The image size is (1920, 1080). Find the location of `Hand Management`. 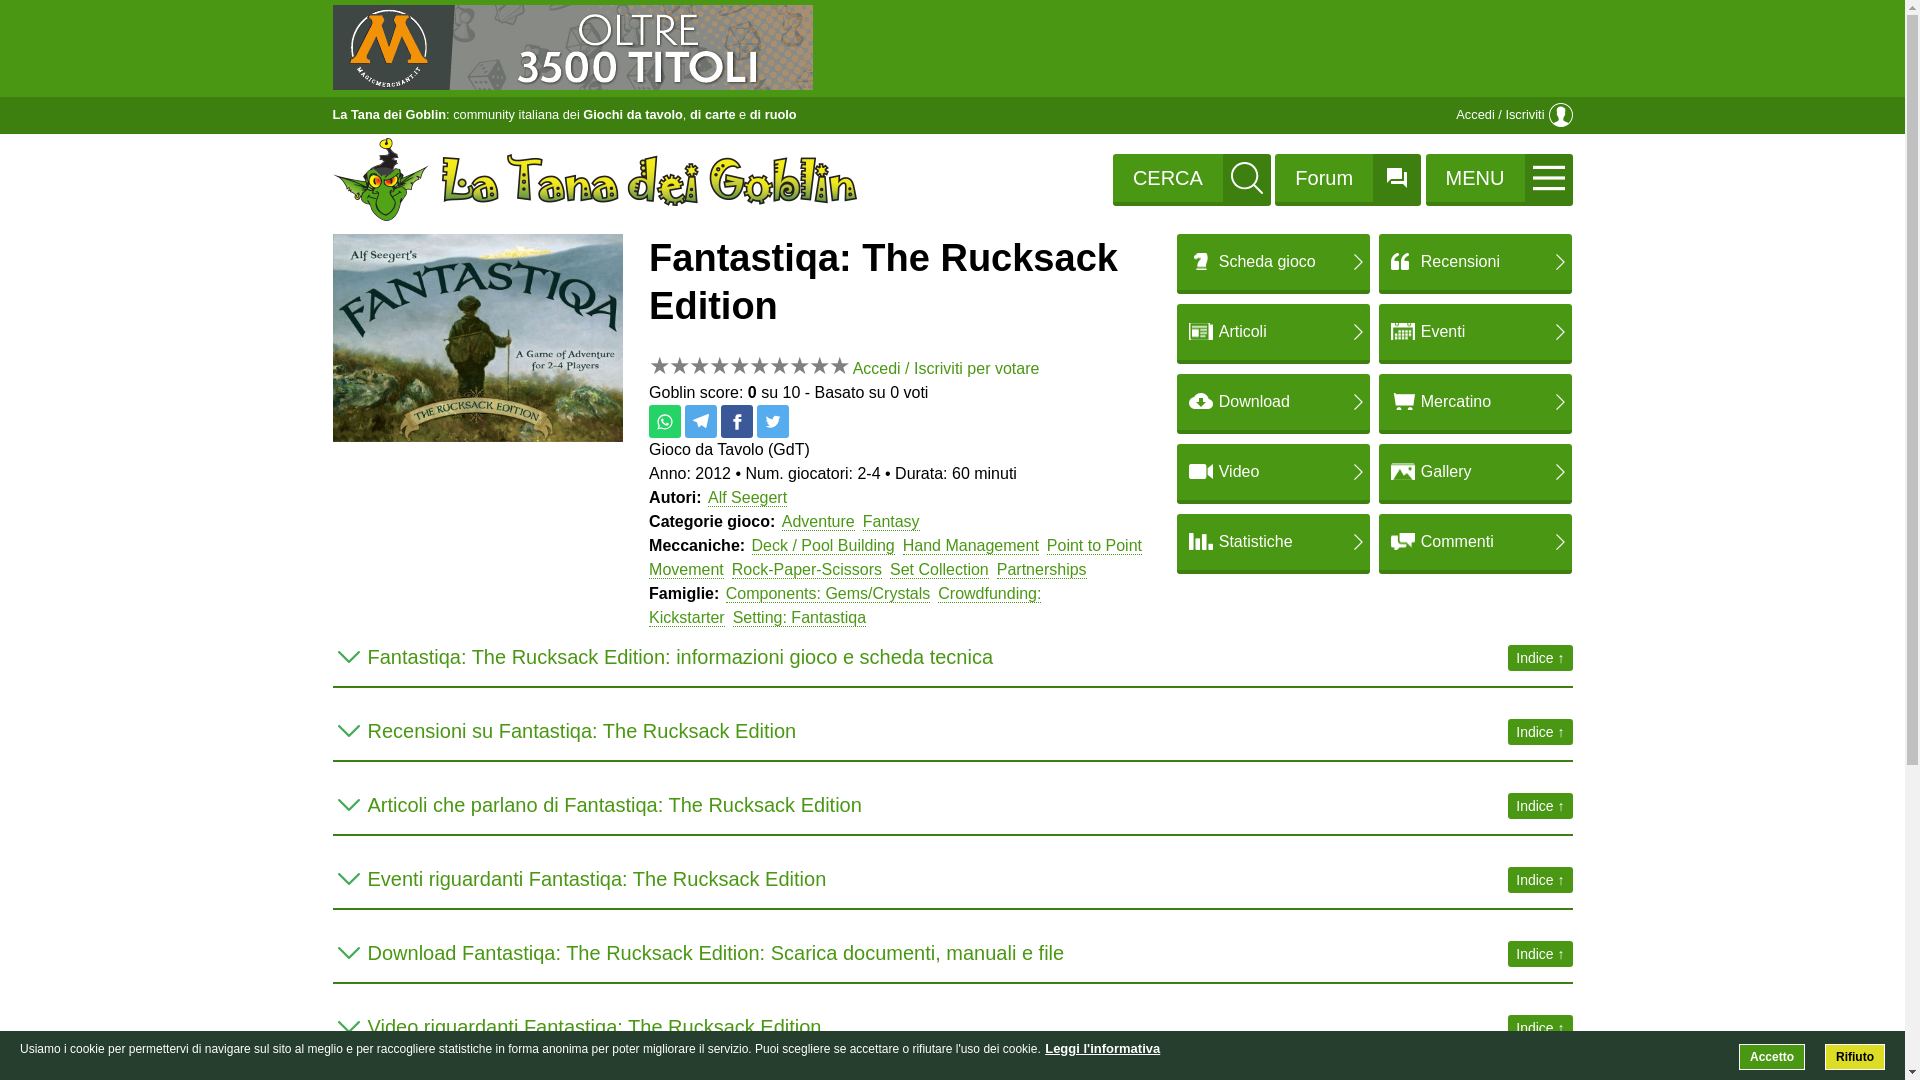

Hand Management is located at coordinates (970, 546).